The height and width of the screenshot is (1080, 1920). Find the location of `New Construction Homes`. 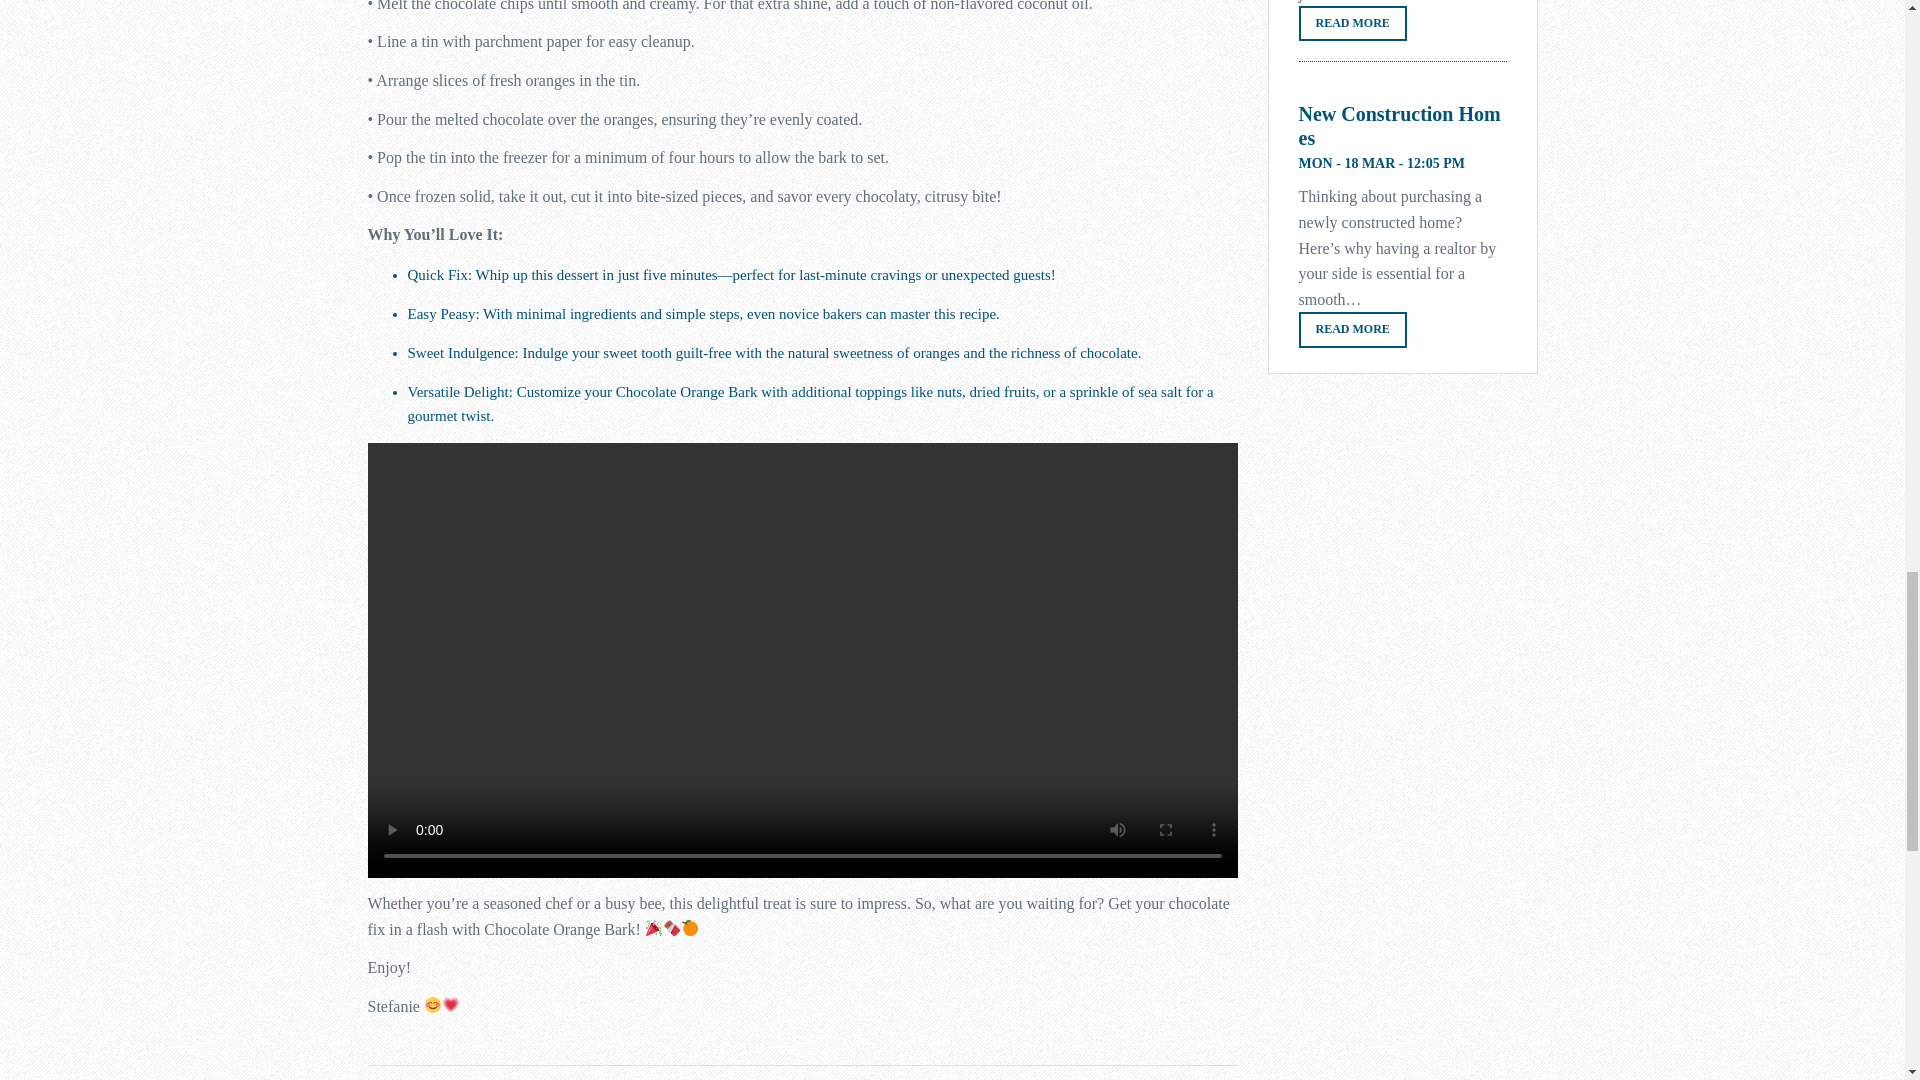

New Construction Homes is located at coordinates (1401, 126).